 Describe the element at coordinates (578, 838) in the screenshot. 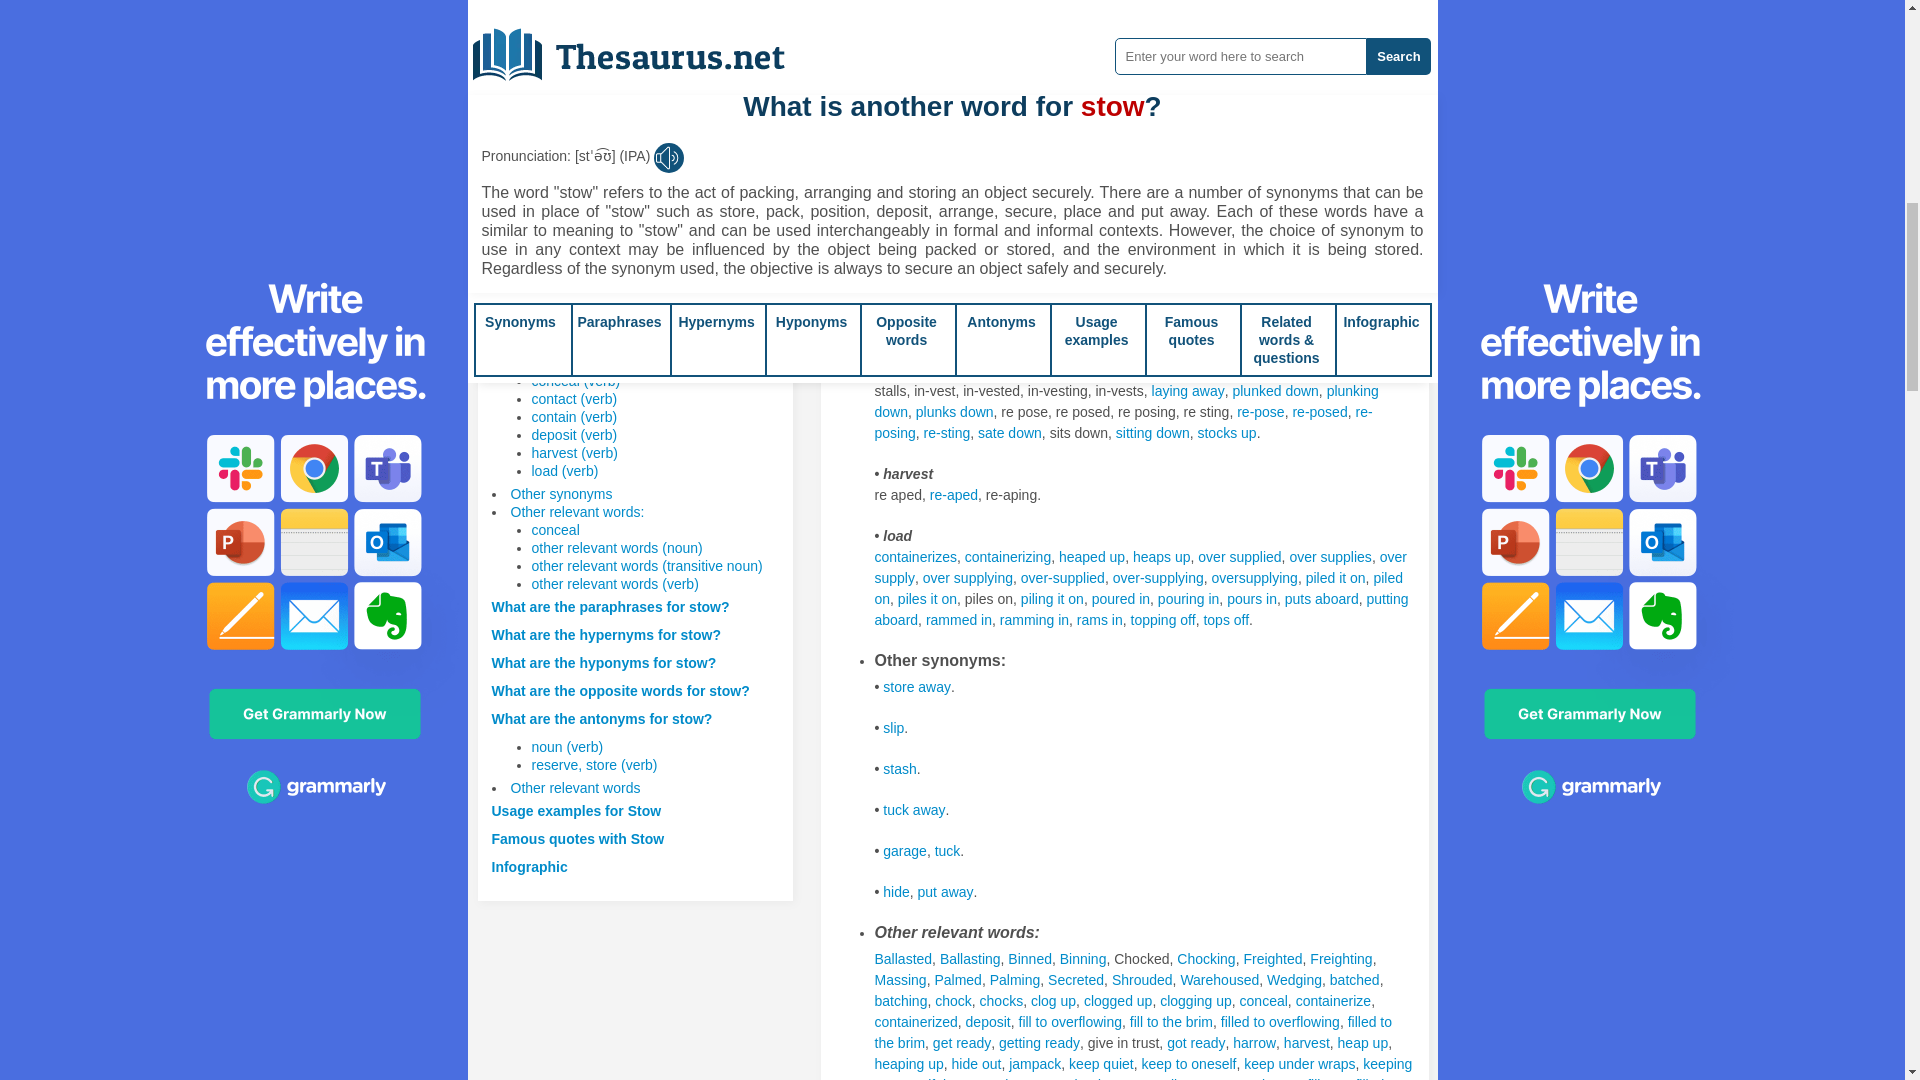

I see `Famous quotes with Stow` at that location.